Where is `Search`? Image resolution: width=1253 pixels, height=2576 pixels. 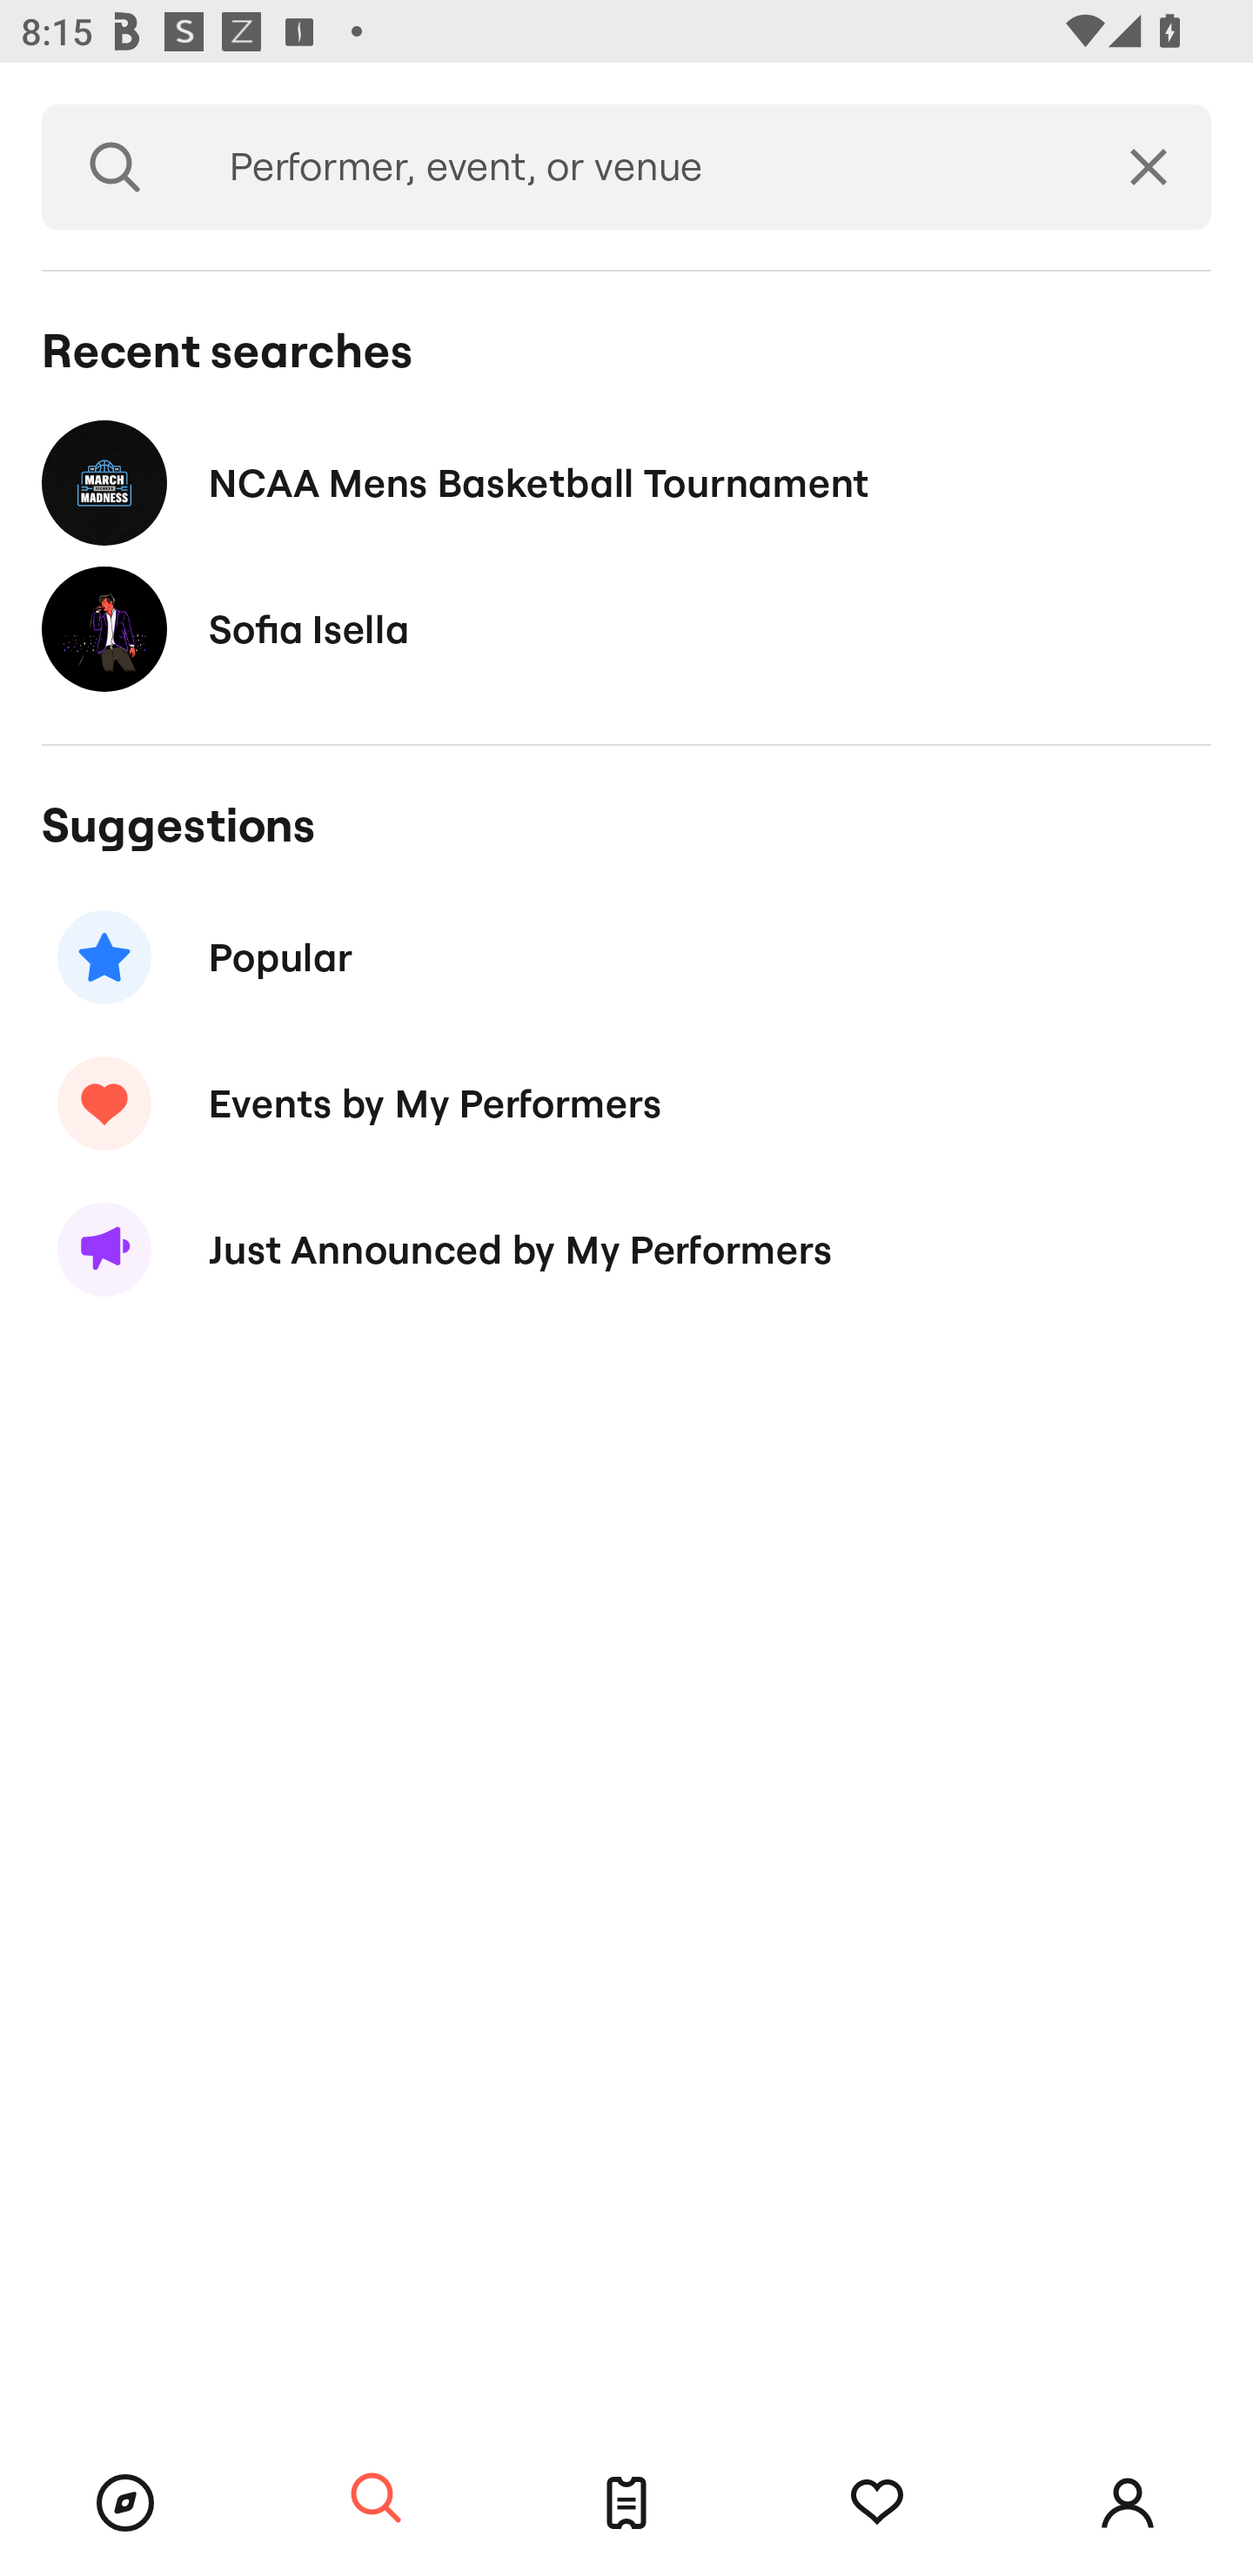 Search is located at coordinates (376, 2499).